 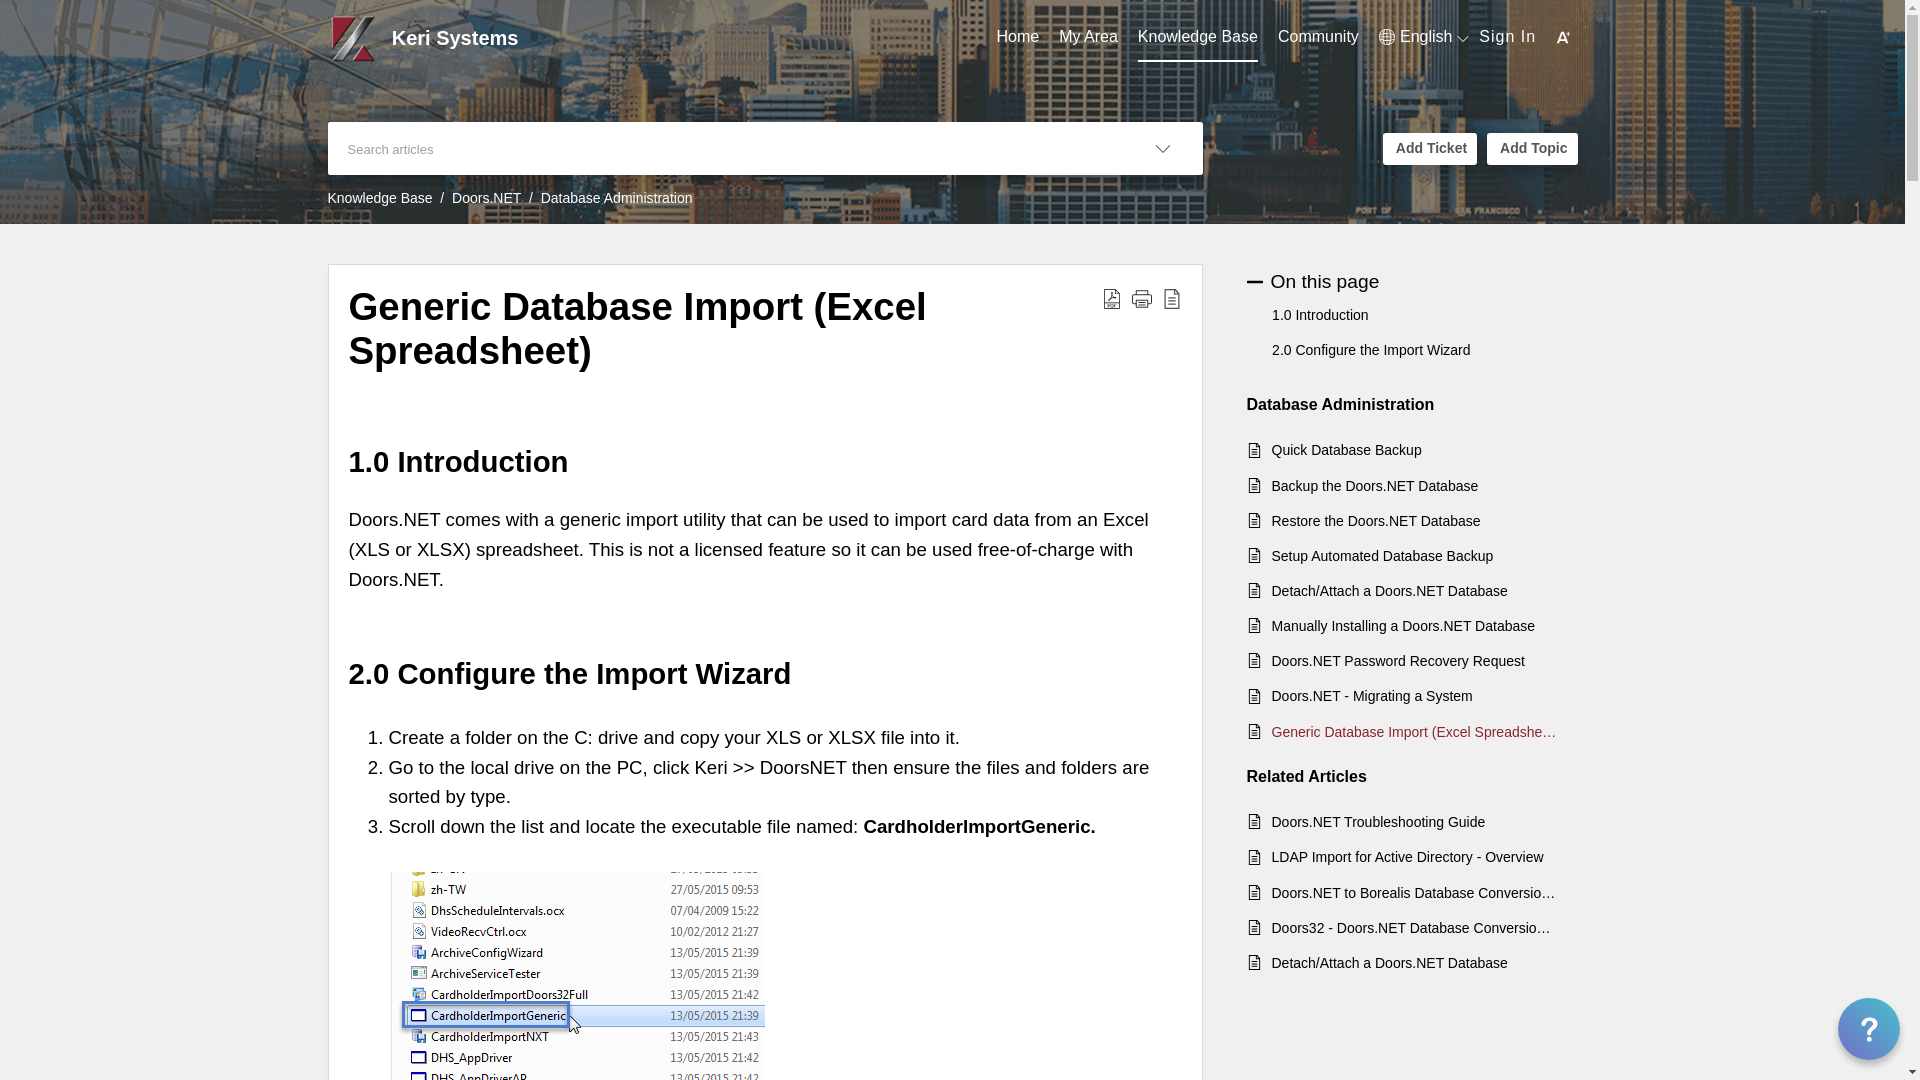 I want to click on Quick Database Backup, so click(x=1414, y=450).